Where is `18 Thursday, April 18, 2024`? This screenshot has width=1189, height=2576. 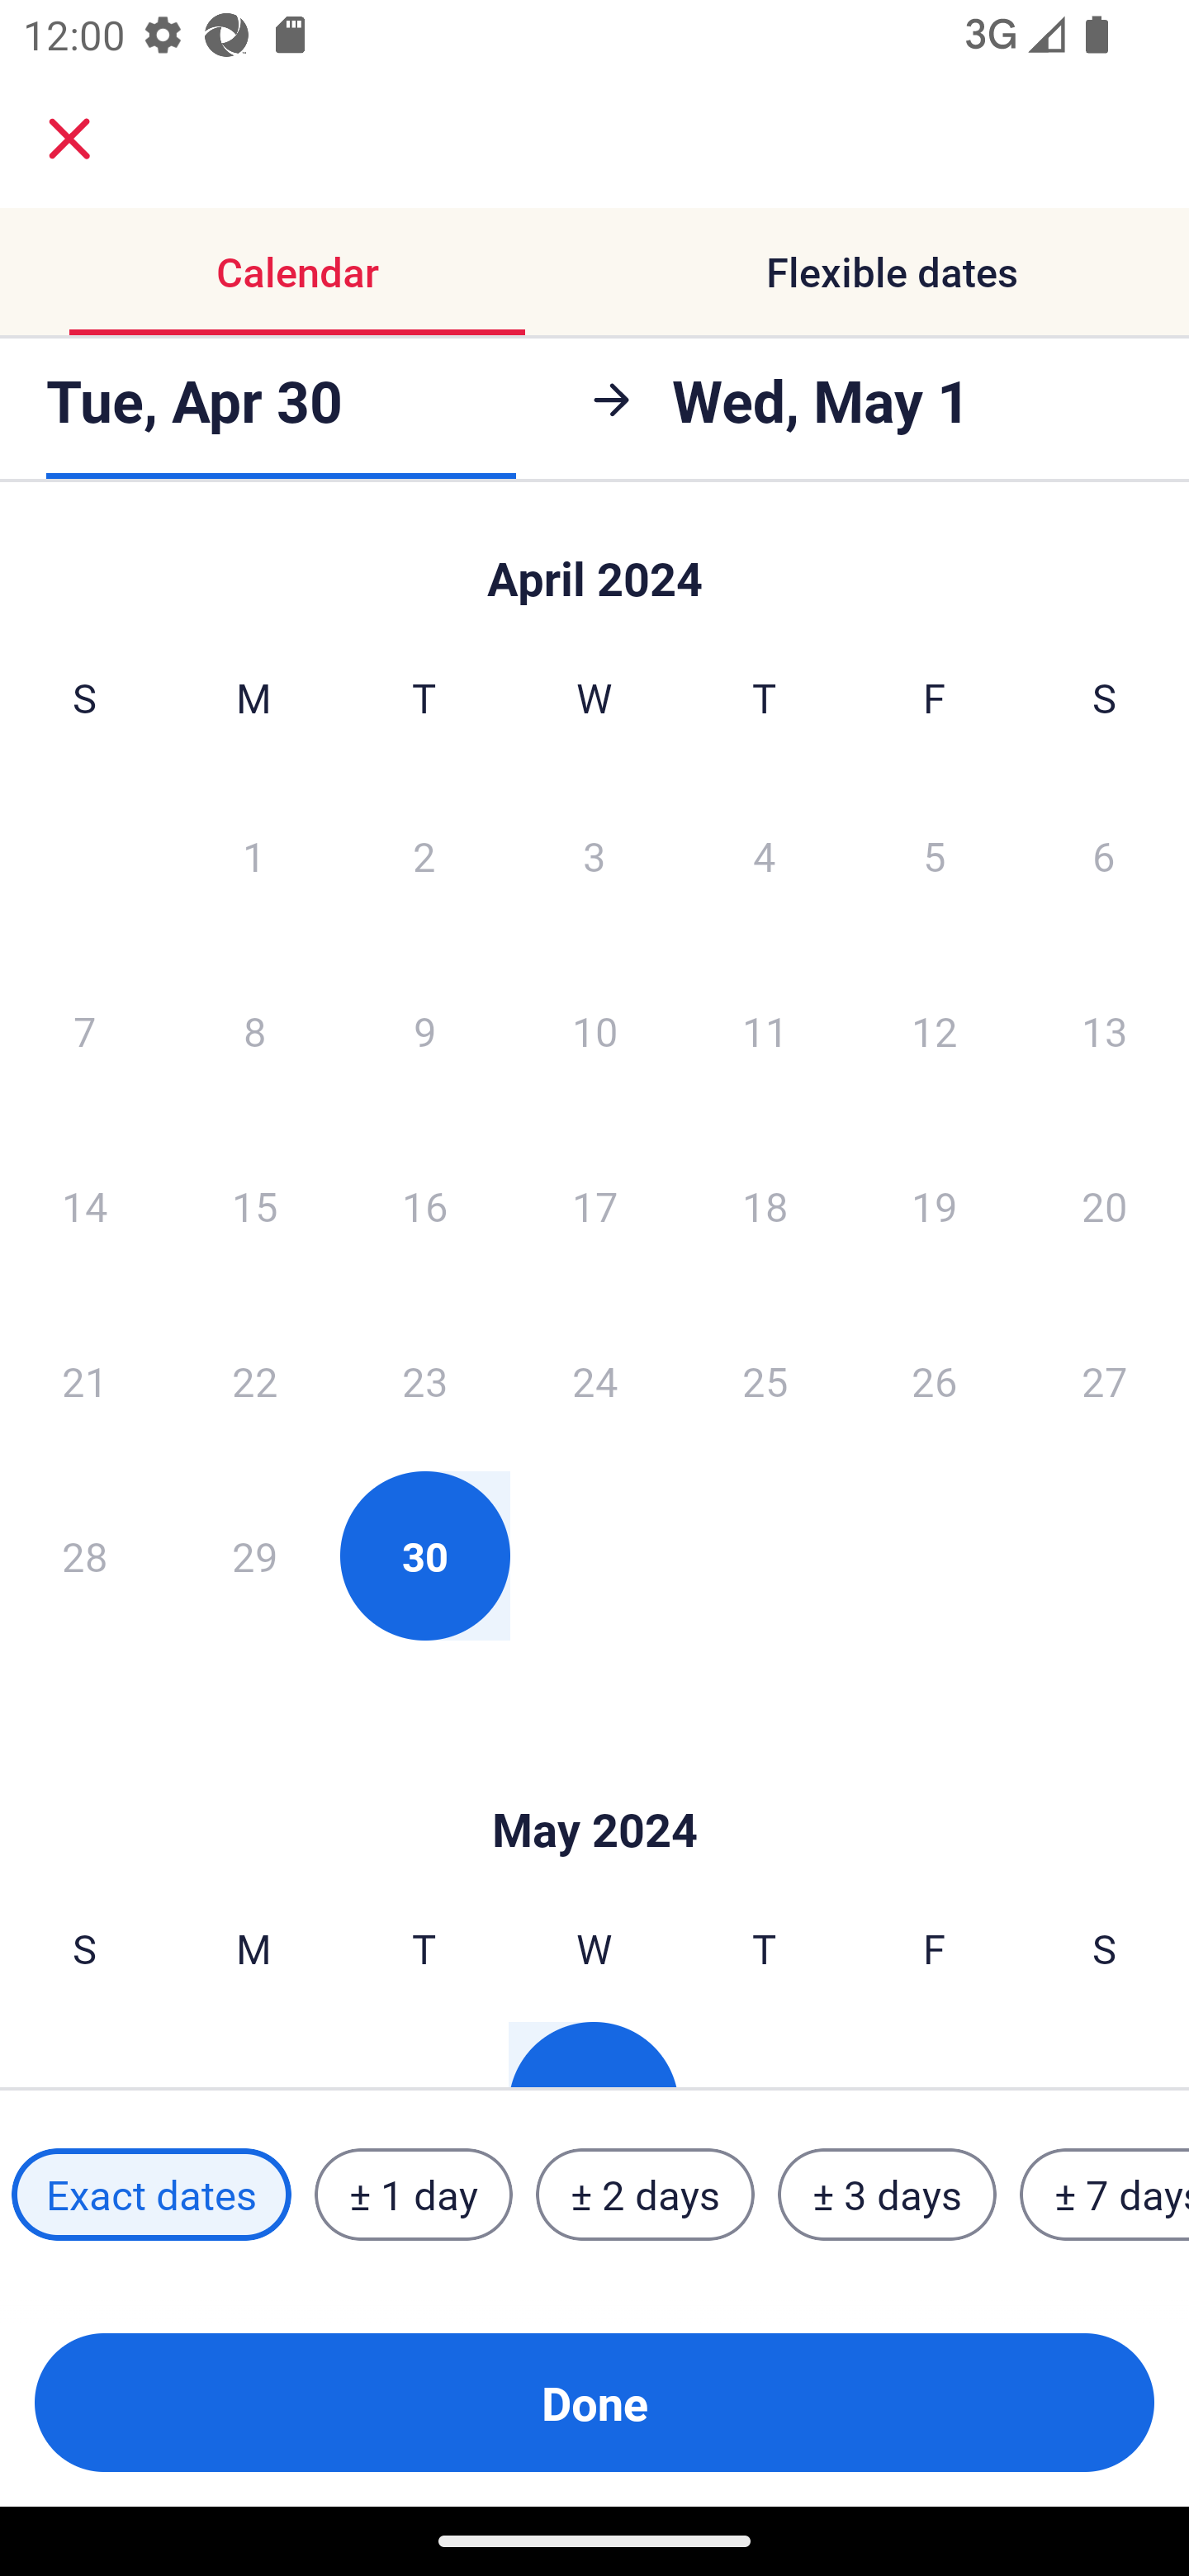 18 Thursday, April 18, 2024 is located at coordinates (765, 1205).